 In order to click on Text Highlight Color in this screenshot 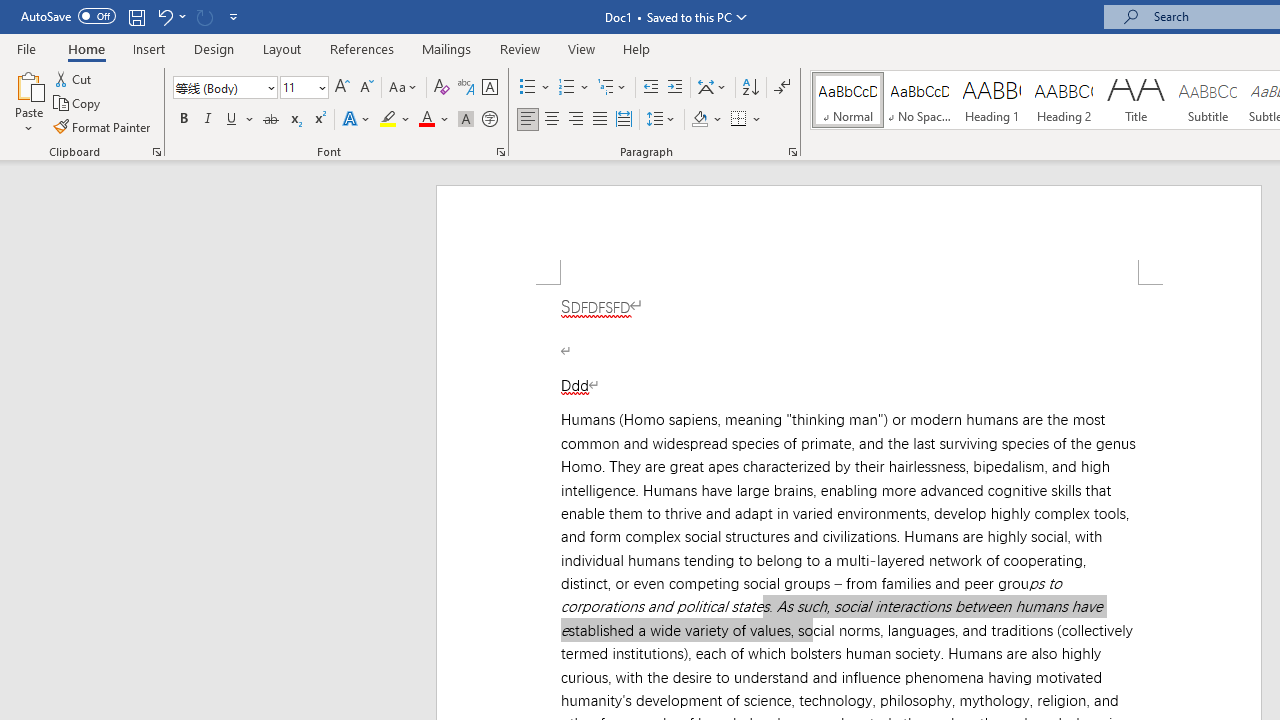, I will do `click(395, 120)`.